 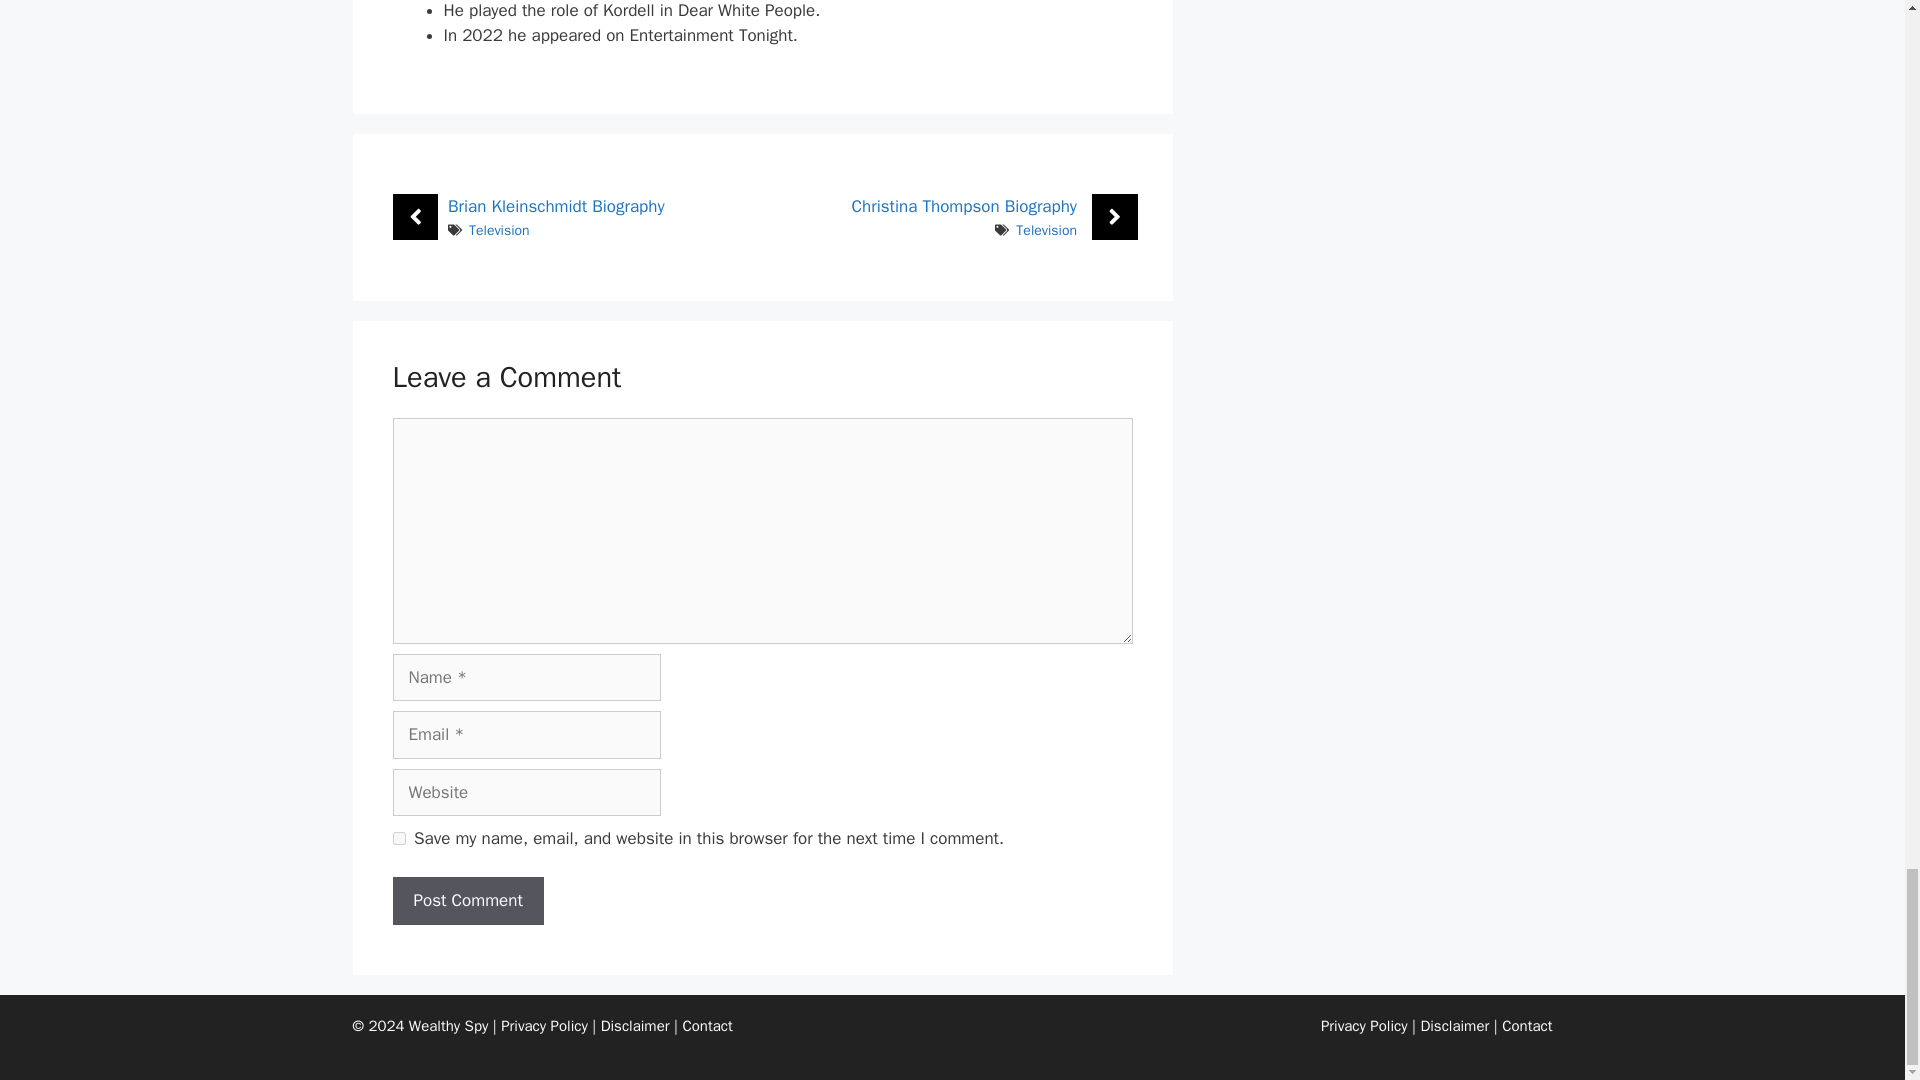 What do you see at coordinates (964, 206) in the screenshot?
I see `Christina Thompson Biography` at bounding box center [964, 206].